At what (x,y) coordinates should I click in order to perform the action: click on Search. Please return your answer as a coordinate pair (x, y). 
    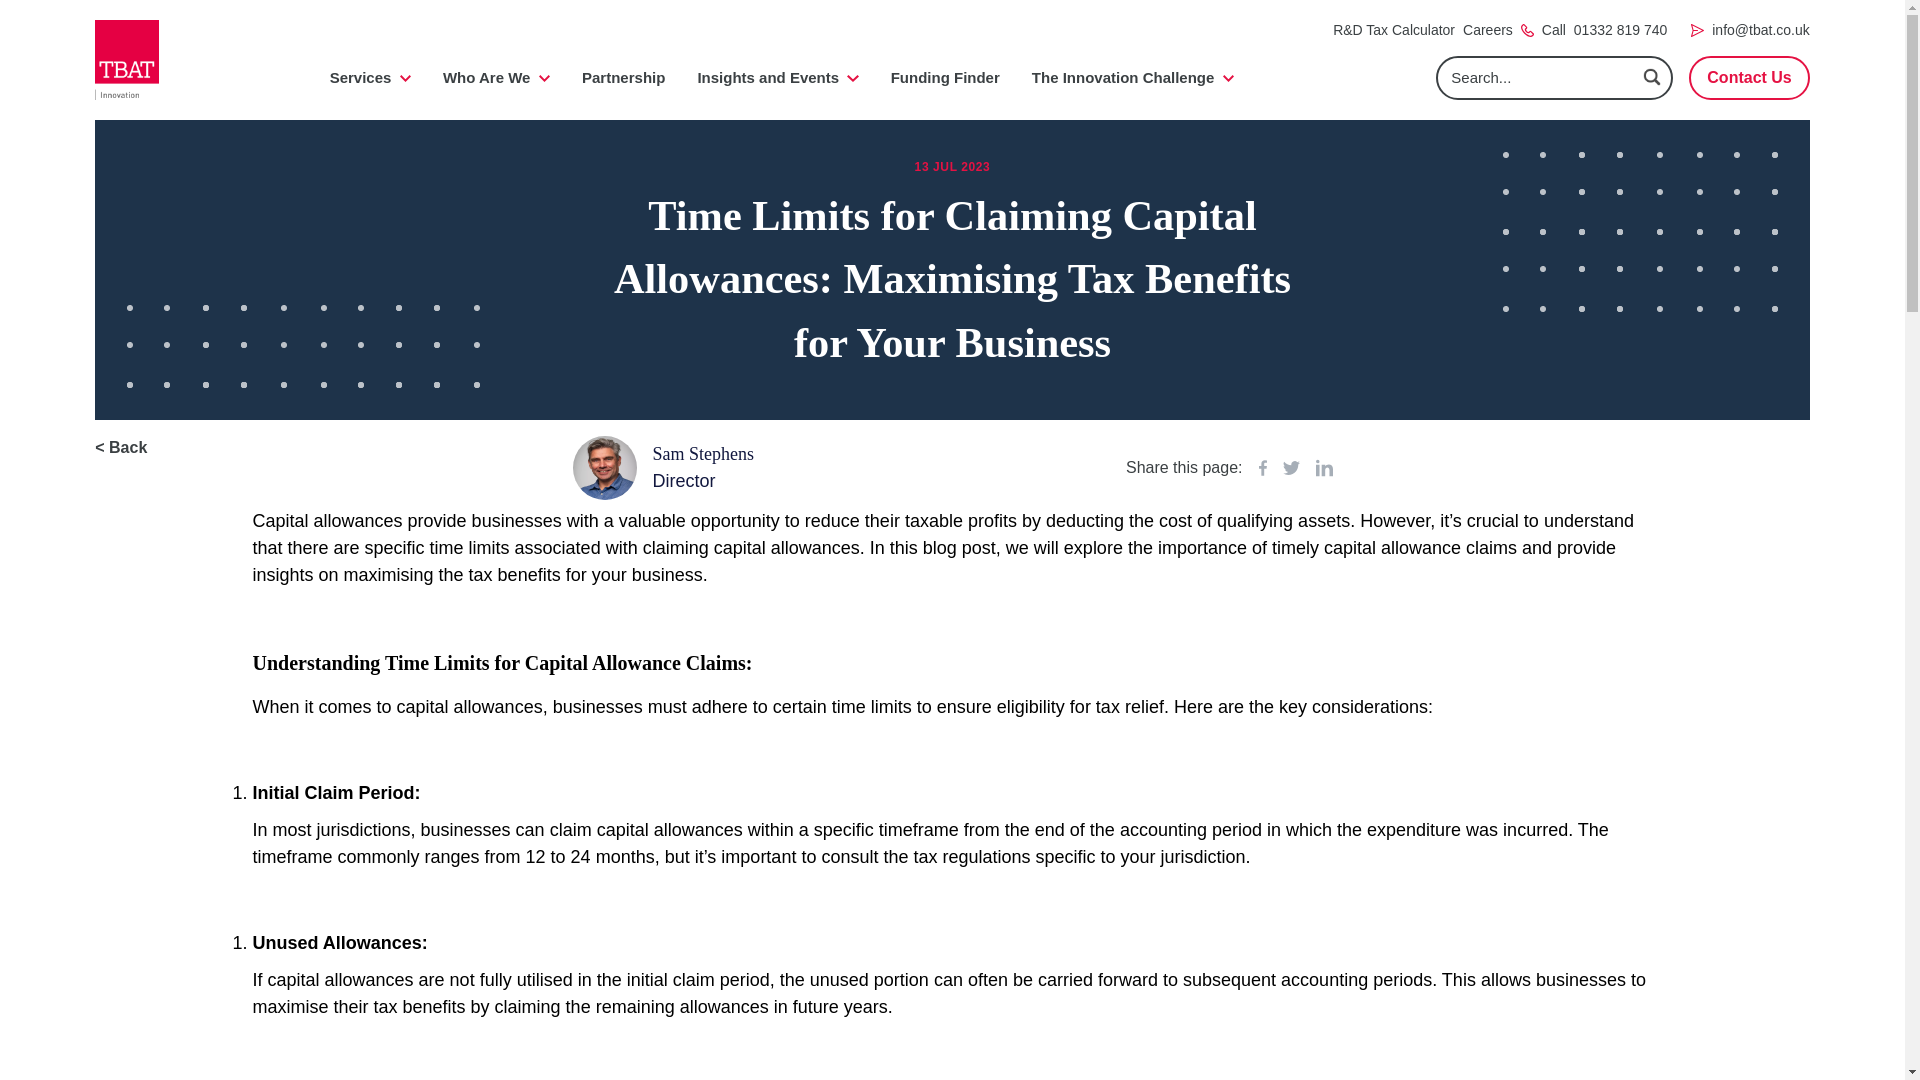
    Looking at the image, I should click on (1652, 76).